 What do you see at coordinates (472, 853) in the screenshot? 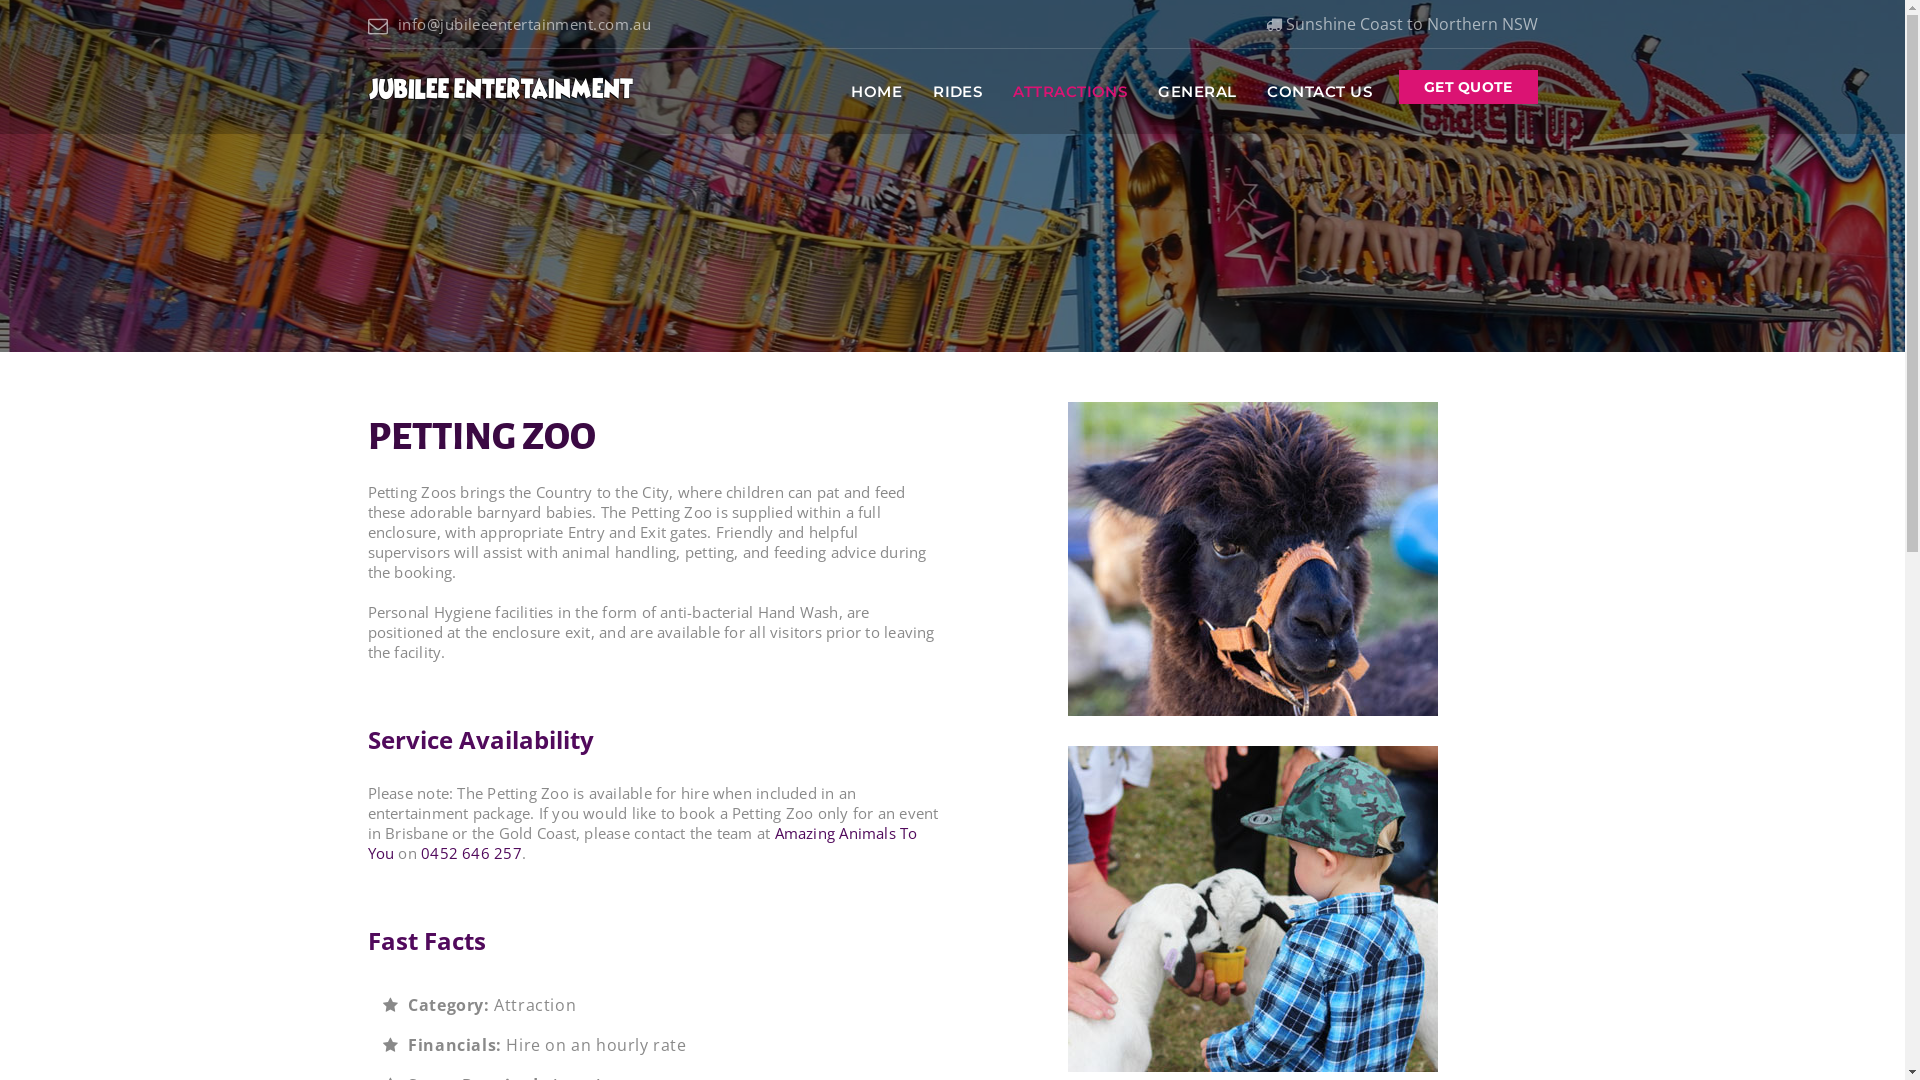
I see `0452 646 257` at bounding box center [472, 853].